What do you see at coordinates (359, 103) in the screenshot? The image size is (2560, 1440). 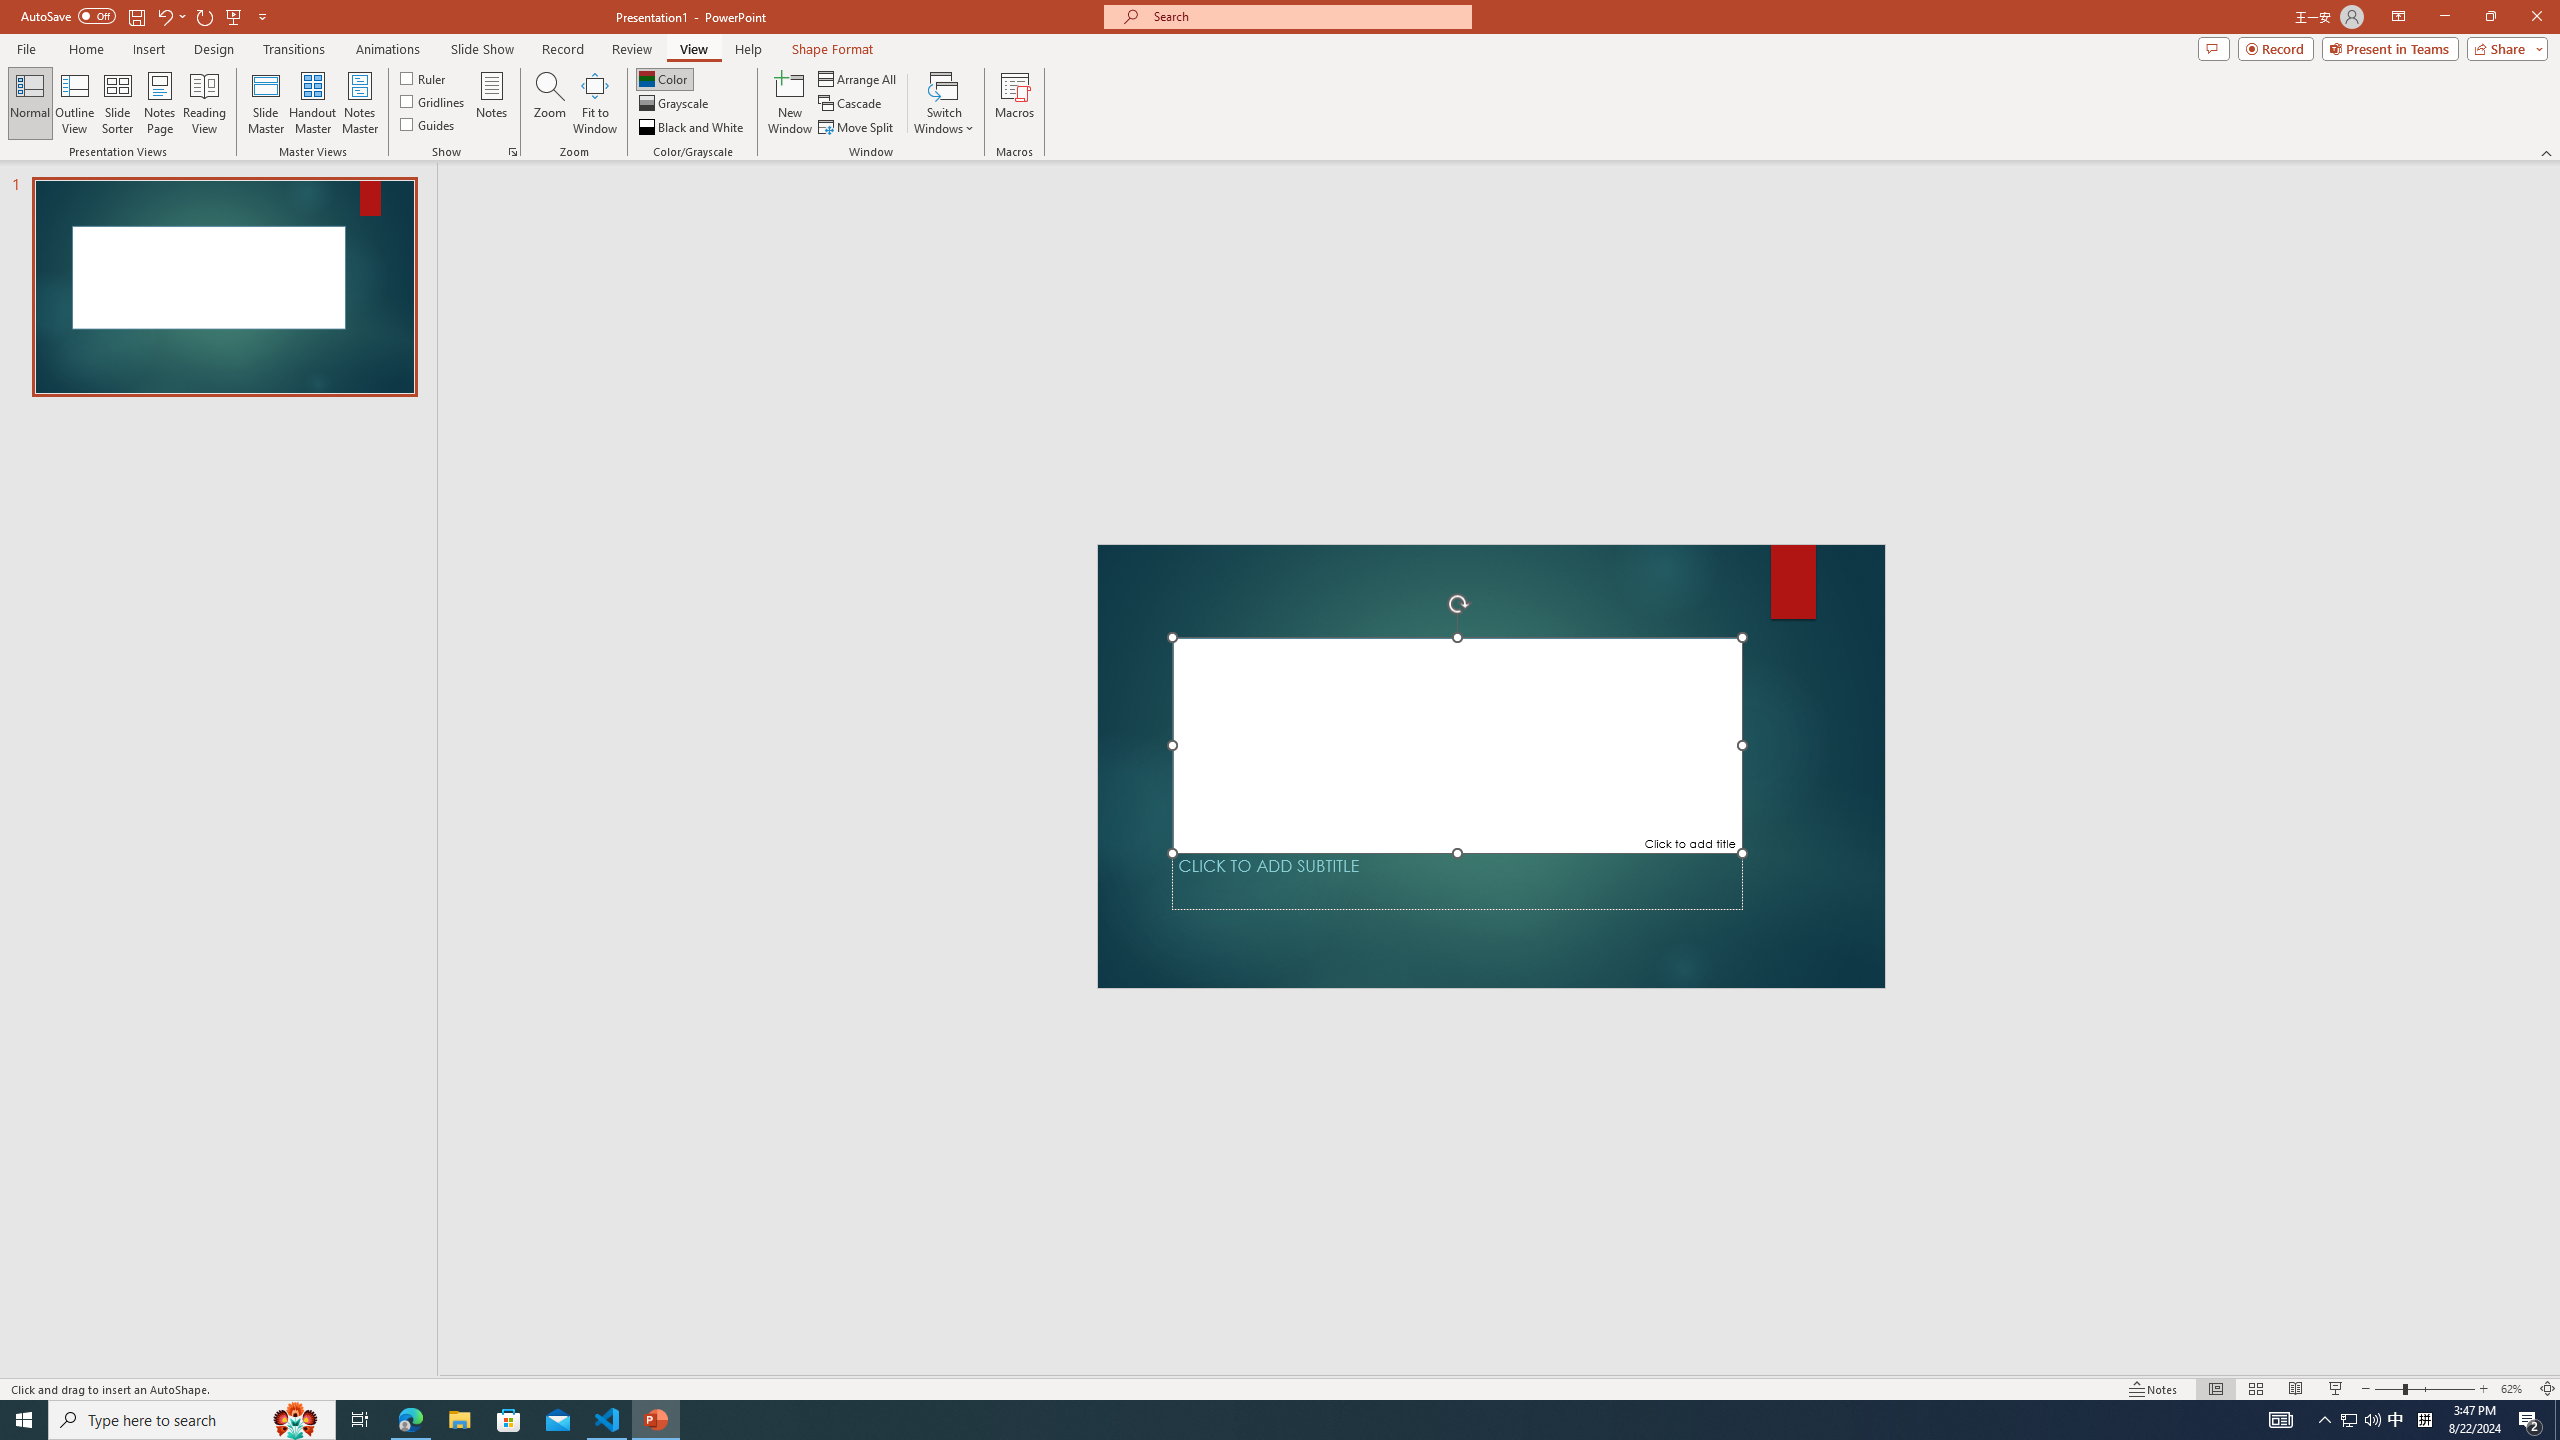 I see `Notes Master` at bounding box center [359, 103].